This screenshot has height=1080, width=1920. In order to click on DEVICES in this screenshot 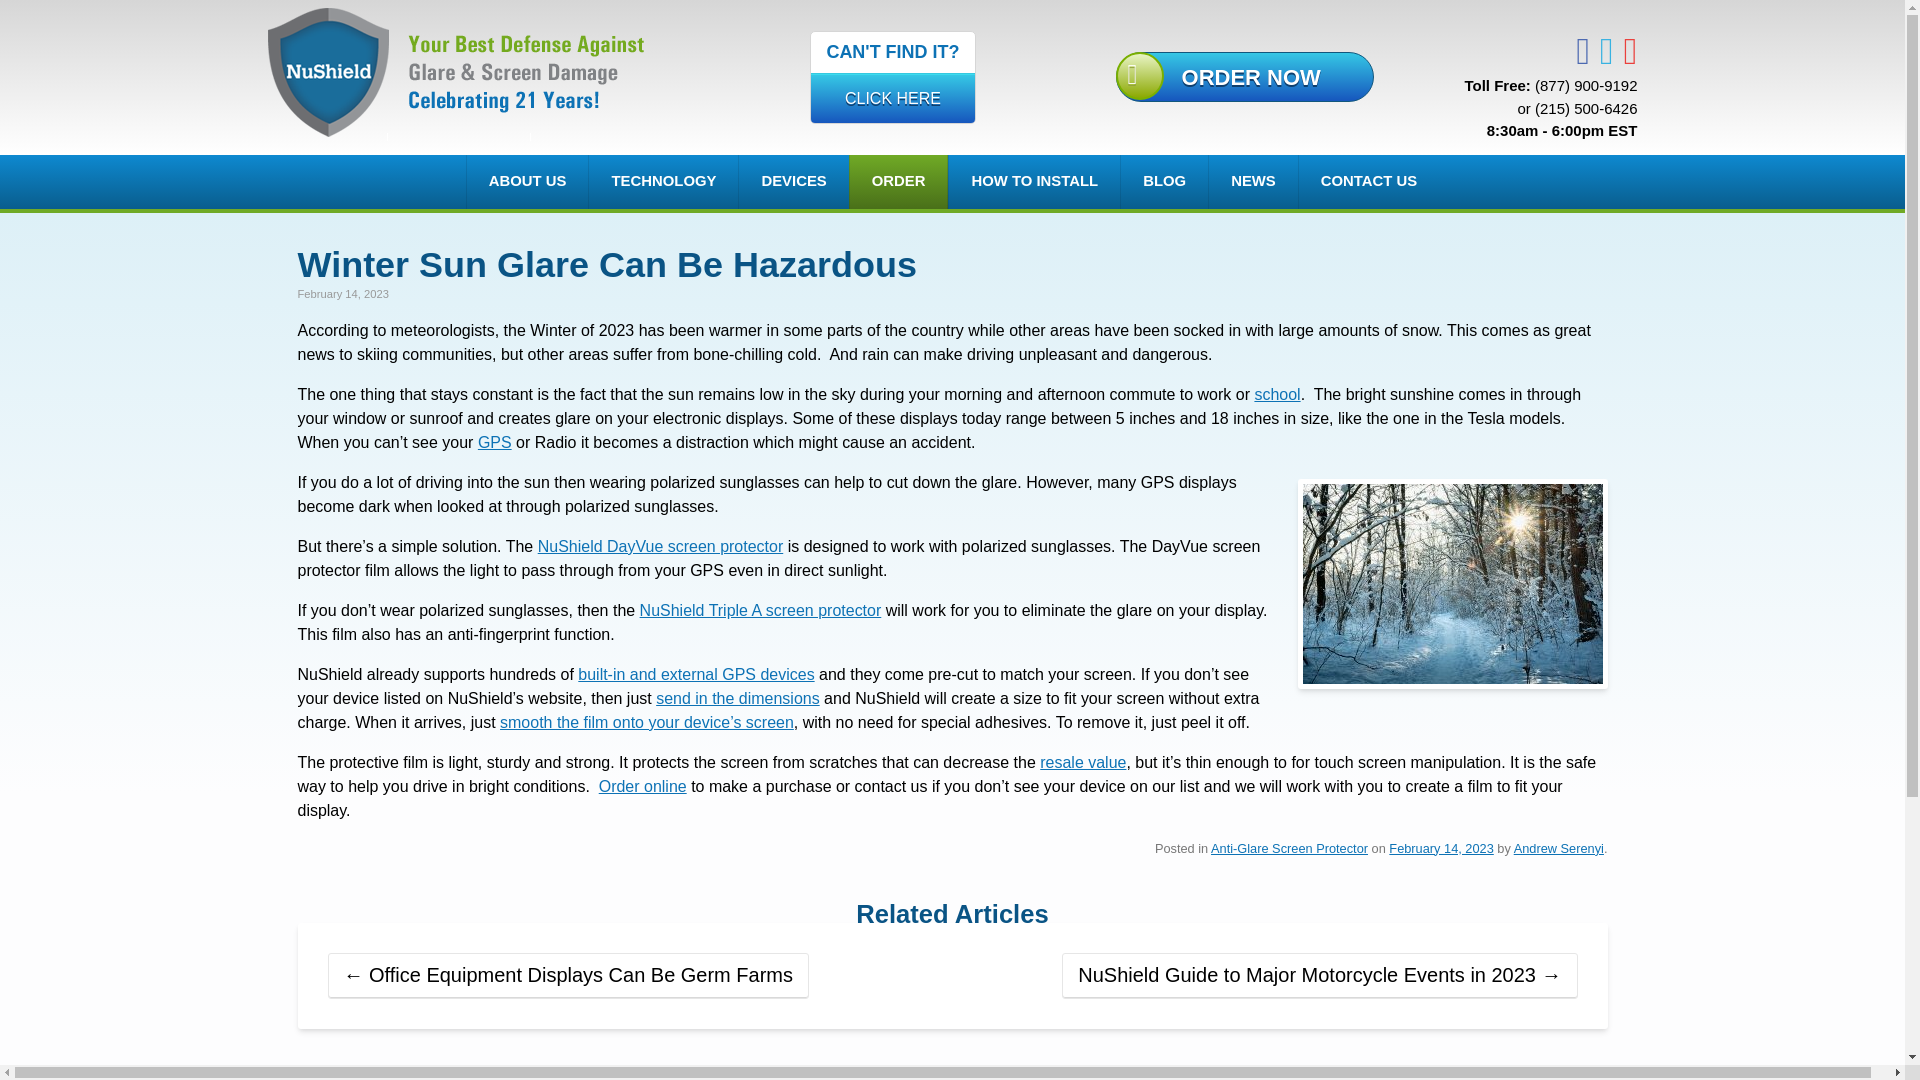, I will do `click(892, 77)`.